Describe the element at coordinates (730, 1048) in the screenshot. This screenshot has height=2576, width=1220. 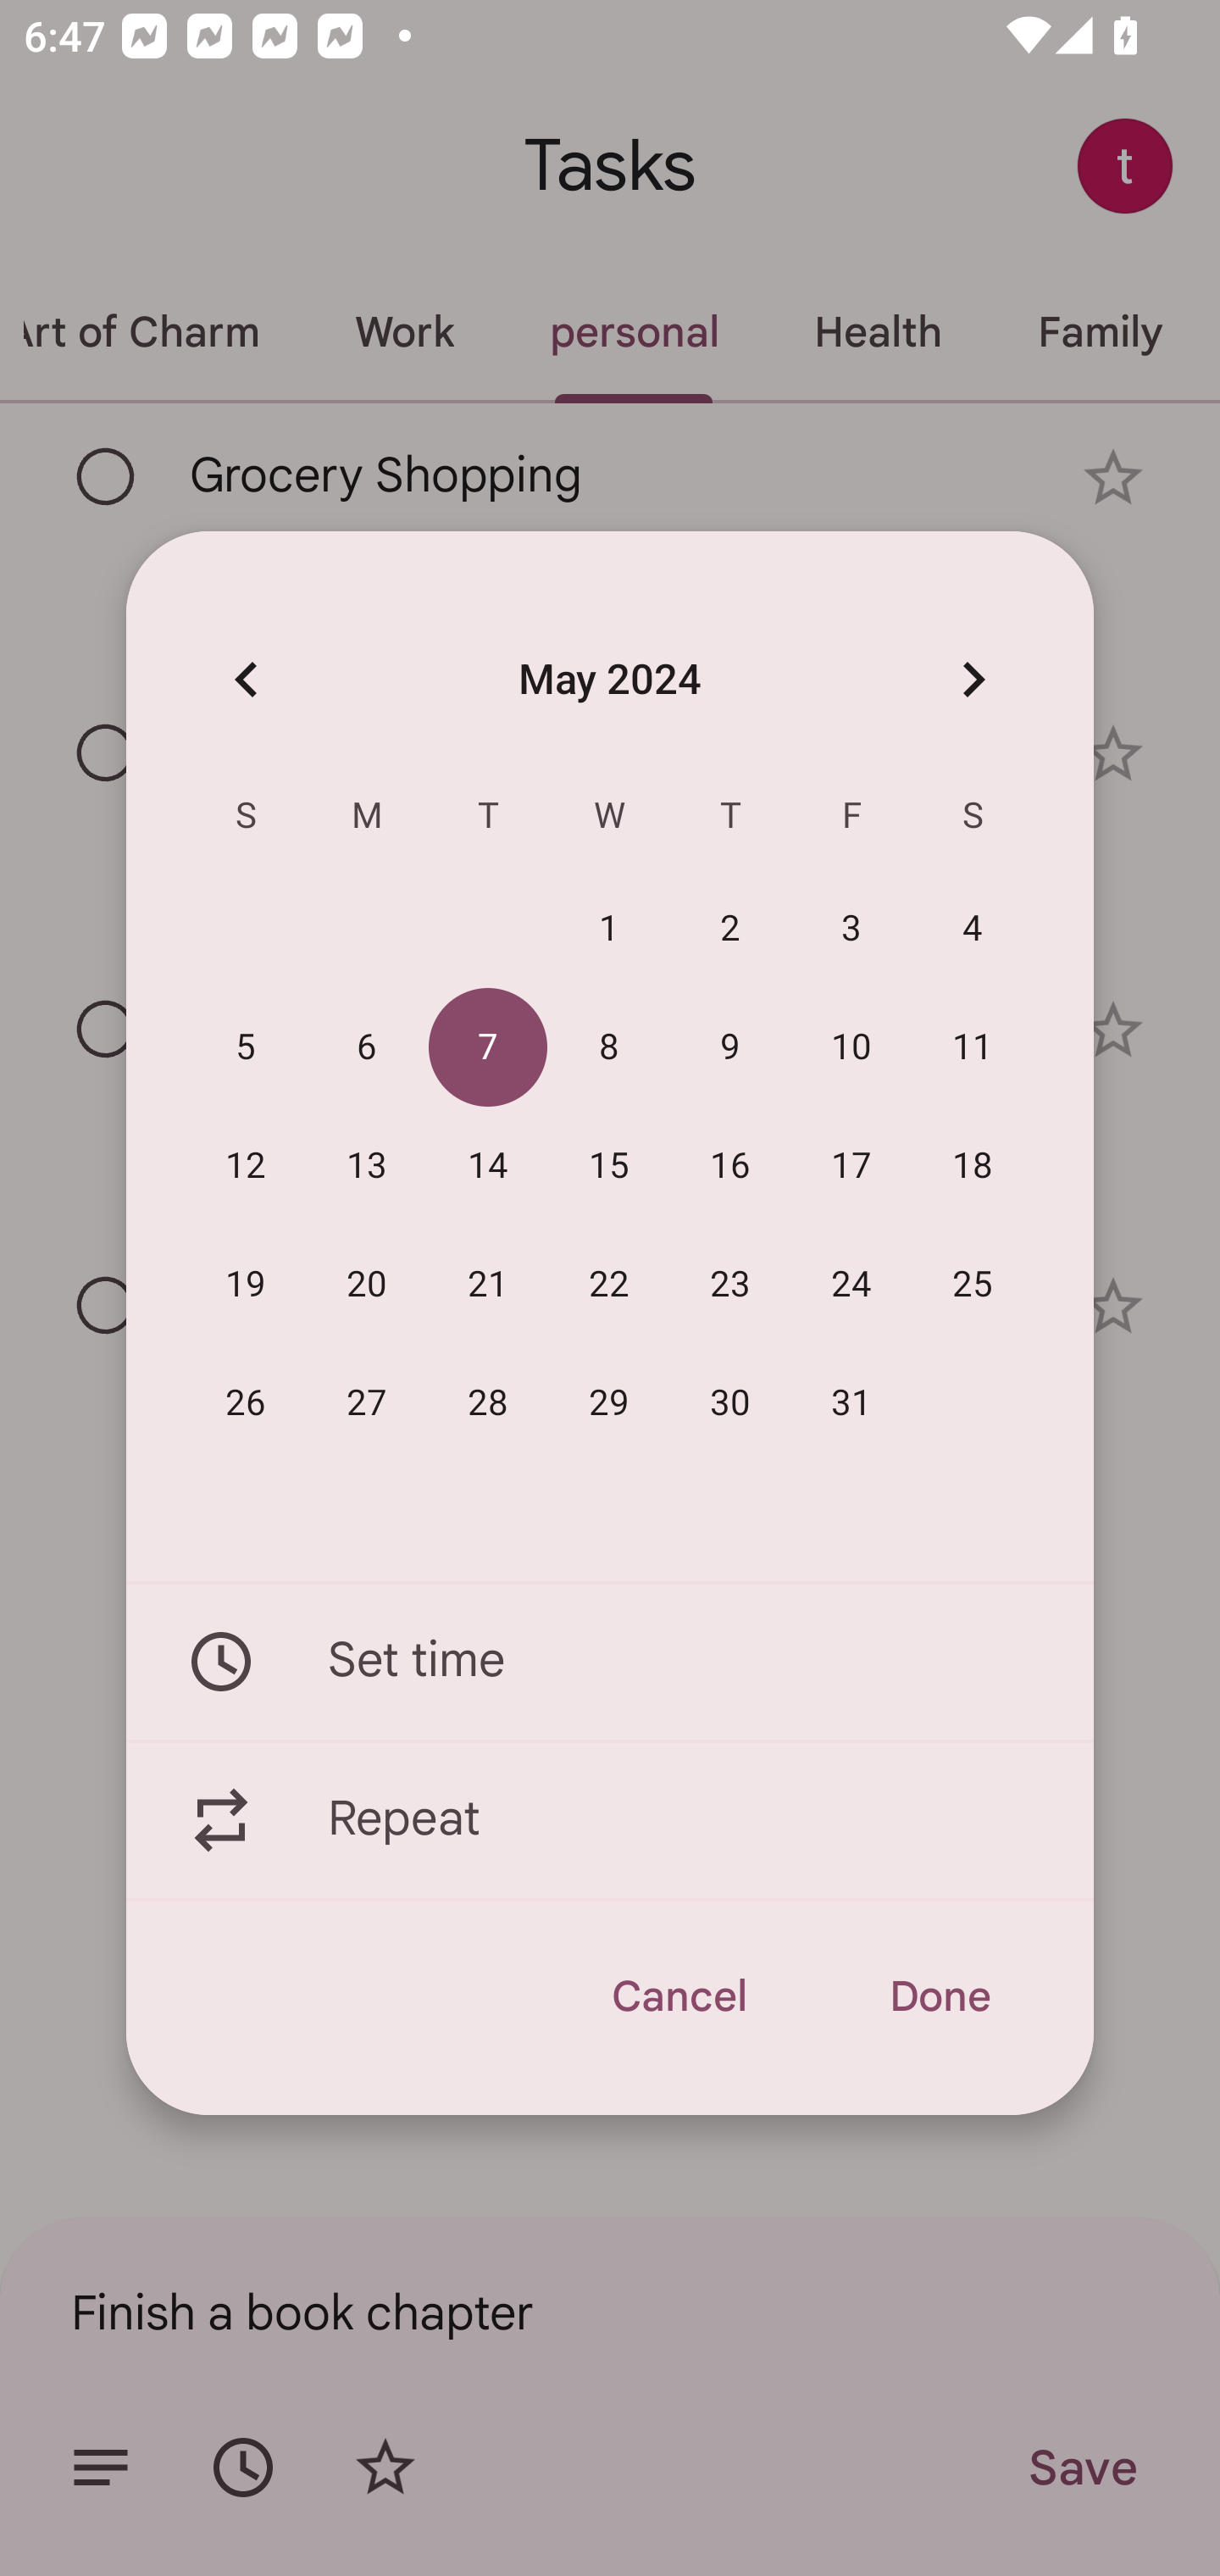
I see `9 09 May 2024` at that location.